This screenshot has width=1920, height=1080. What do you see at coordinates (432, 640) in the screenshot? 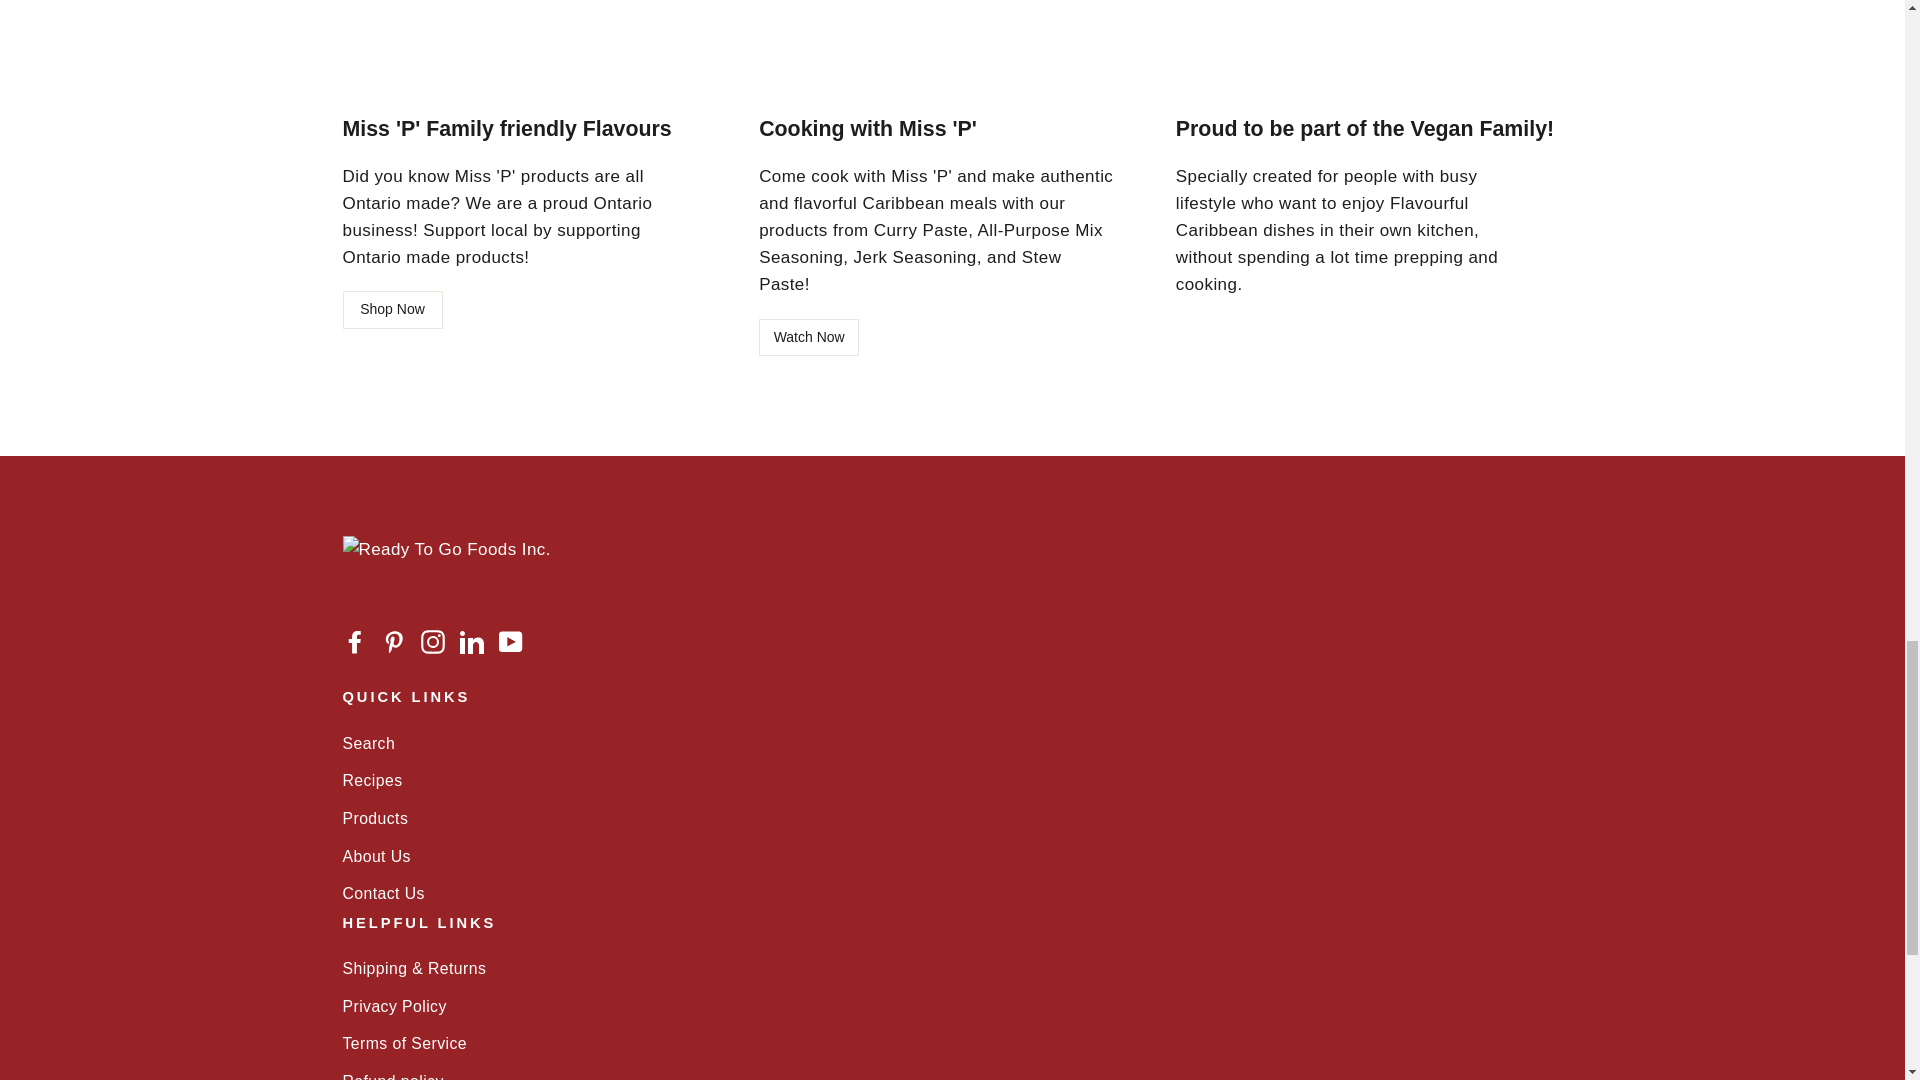
I see `Ready To Go Foods Inc. on Instagram` at bounding box center [432, 640].